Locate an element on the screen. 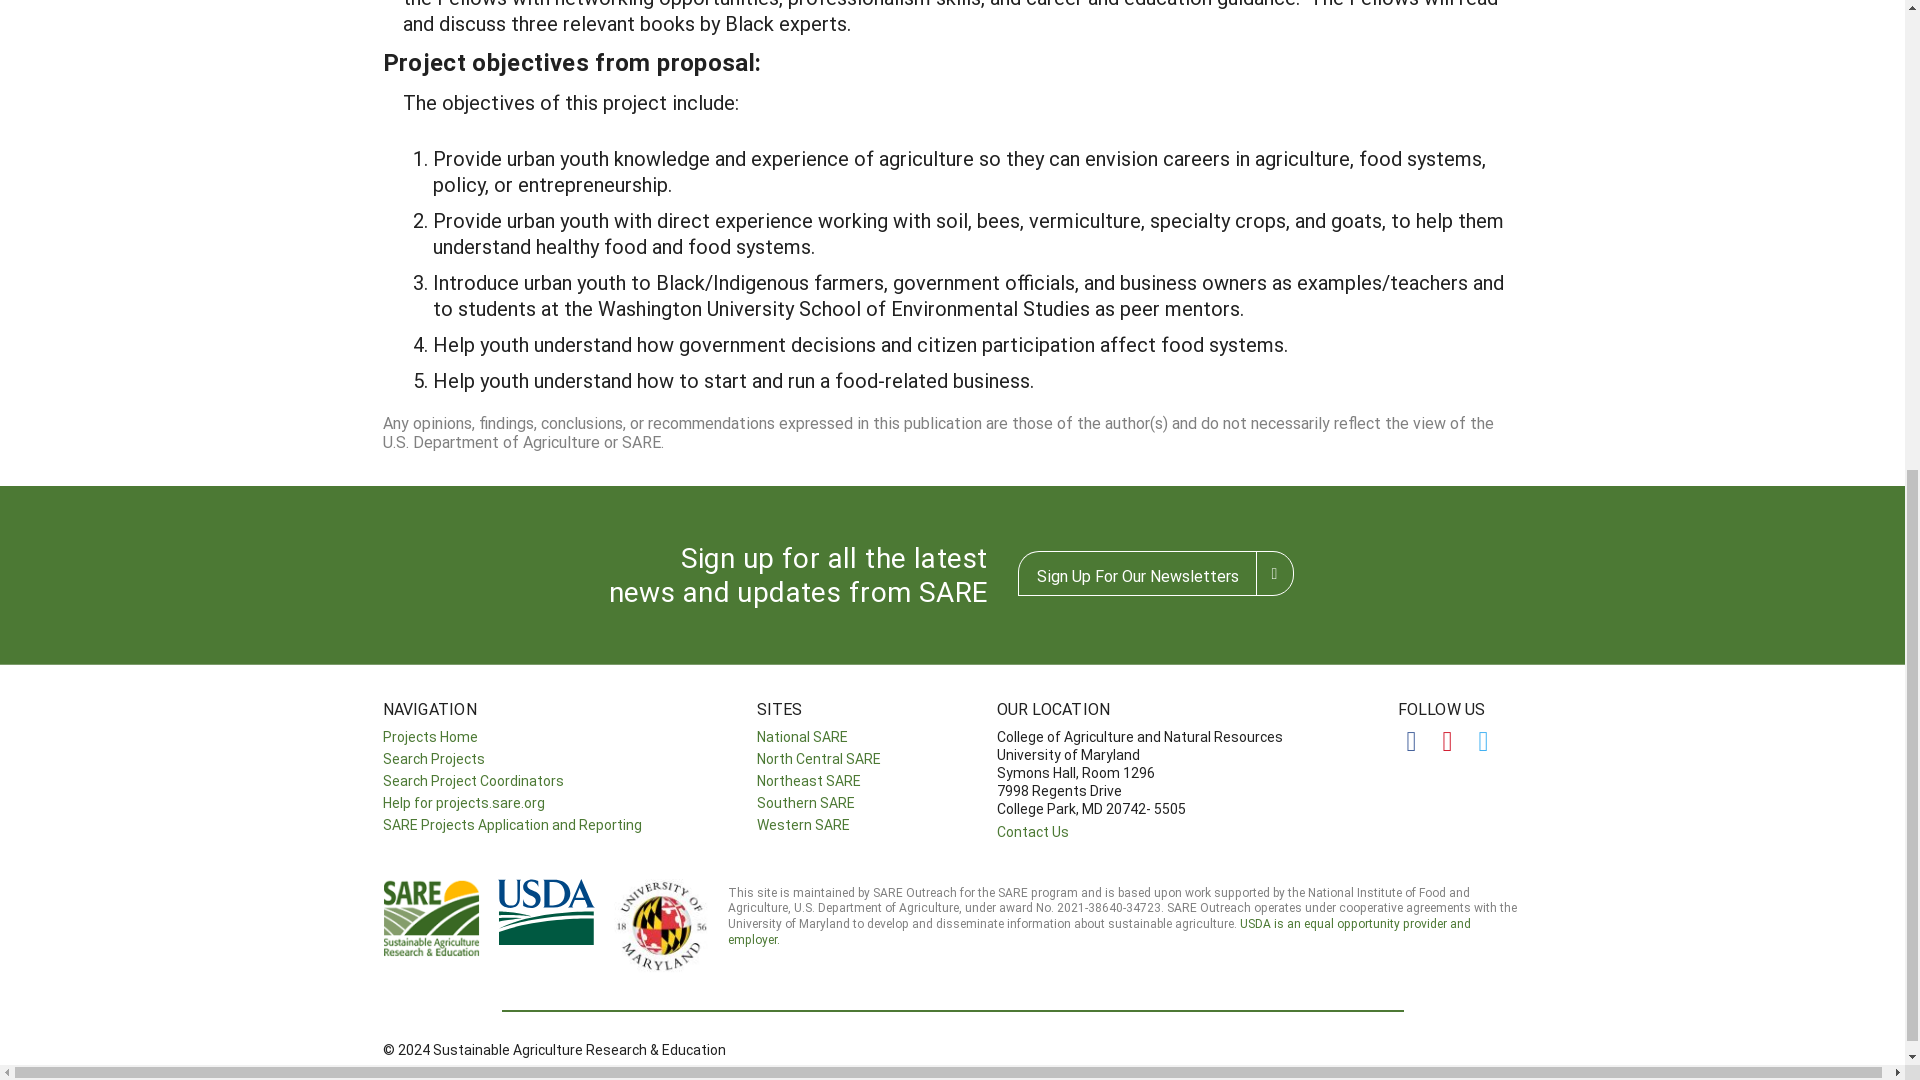 This screenshot has height=1080, width=1920. Search Project Coordinators is located at coordinates (472, 780).